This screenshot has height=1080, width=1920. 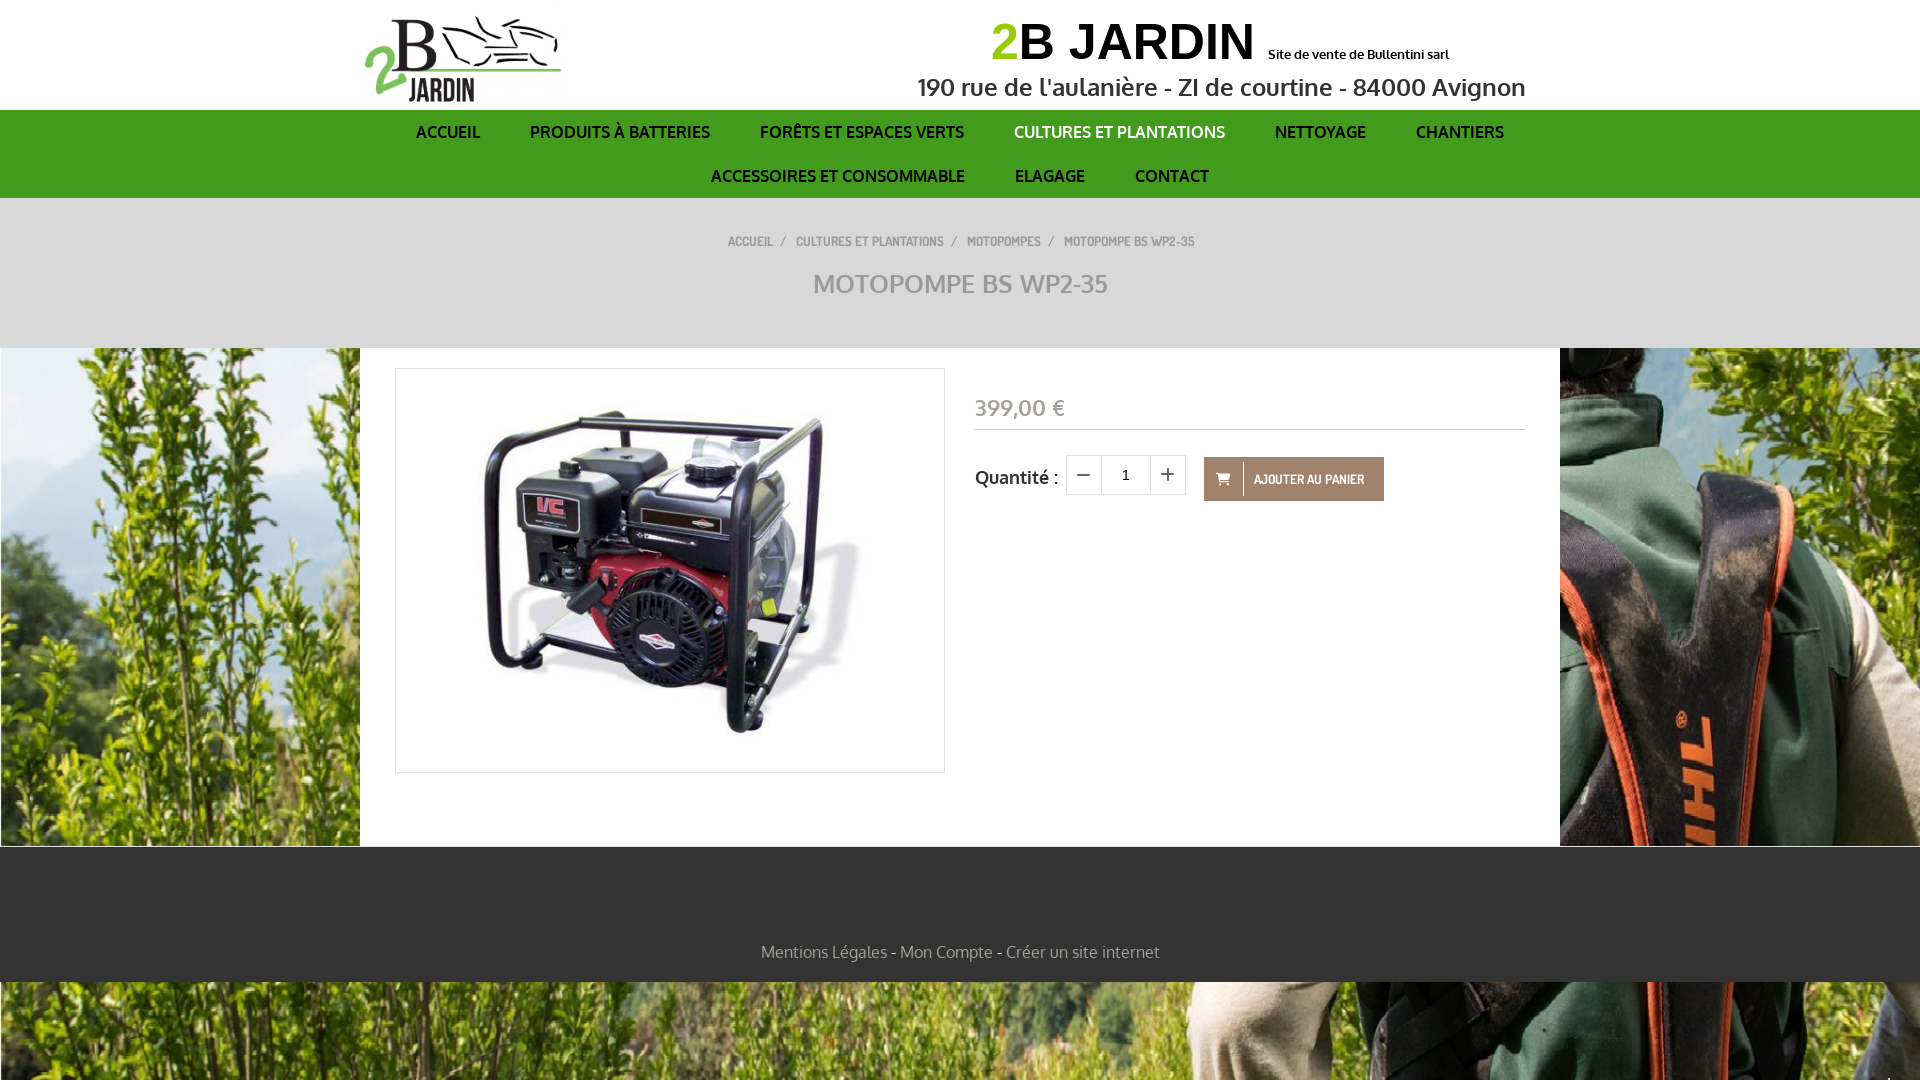 I want to click on CULTURES ET PLANTATIONS, so click(x=870, y=241).